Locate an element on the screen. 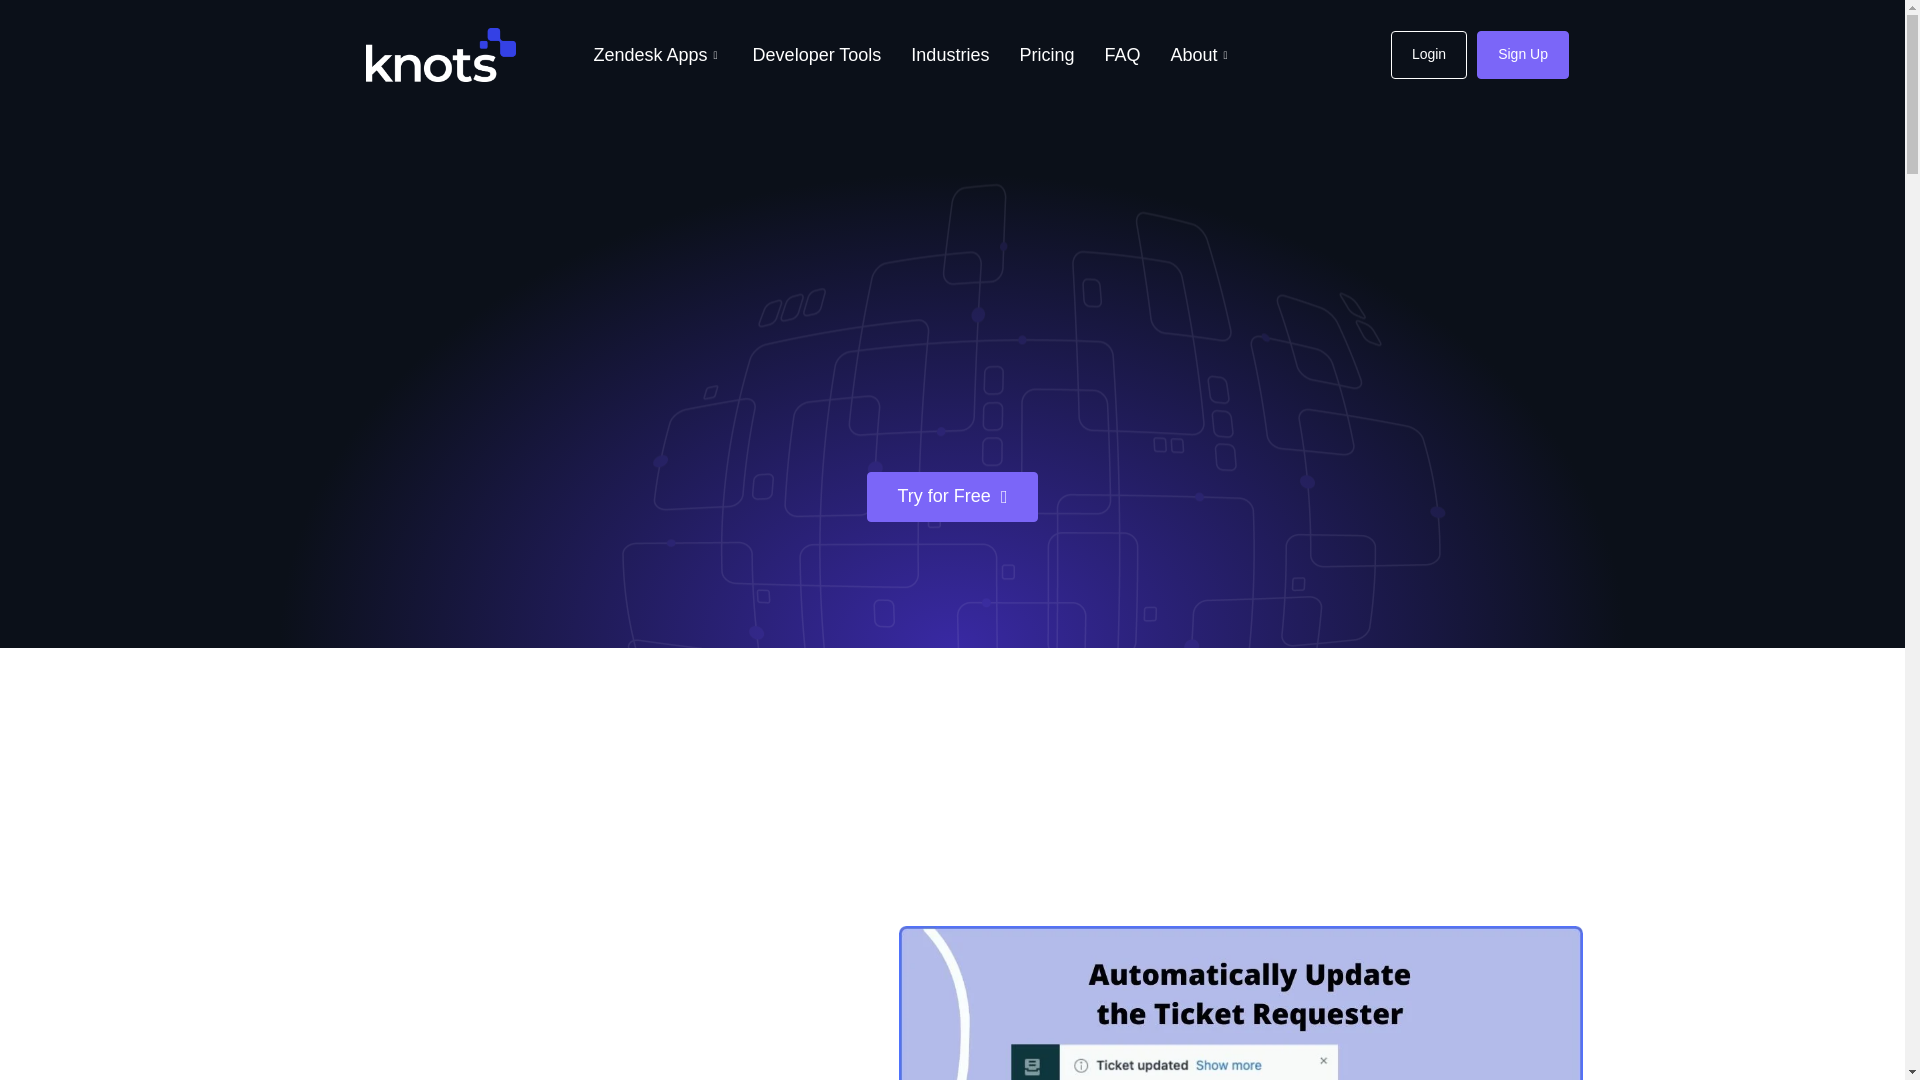  About is located at coordinates (1200, 55).